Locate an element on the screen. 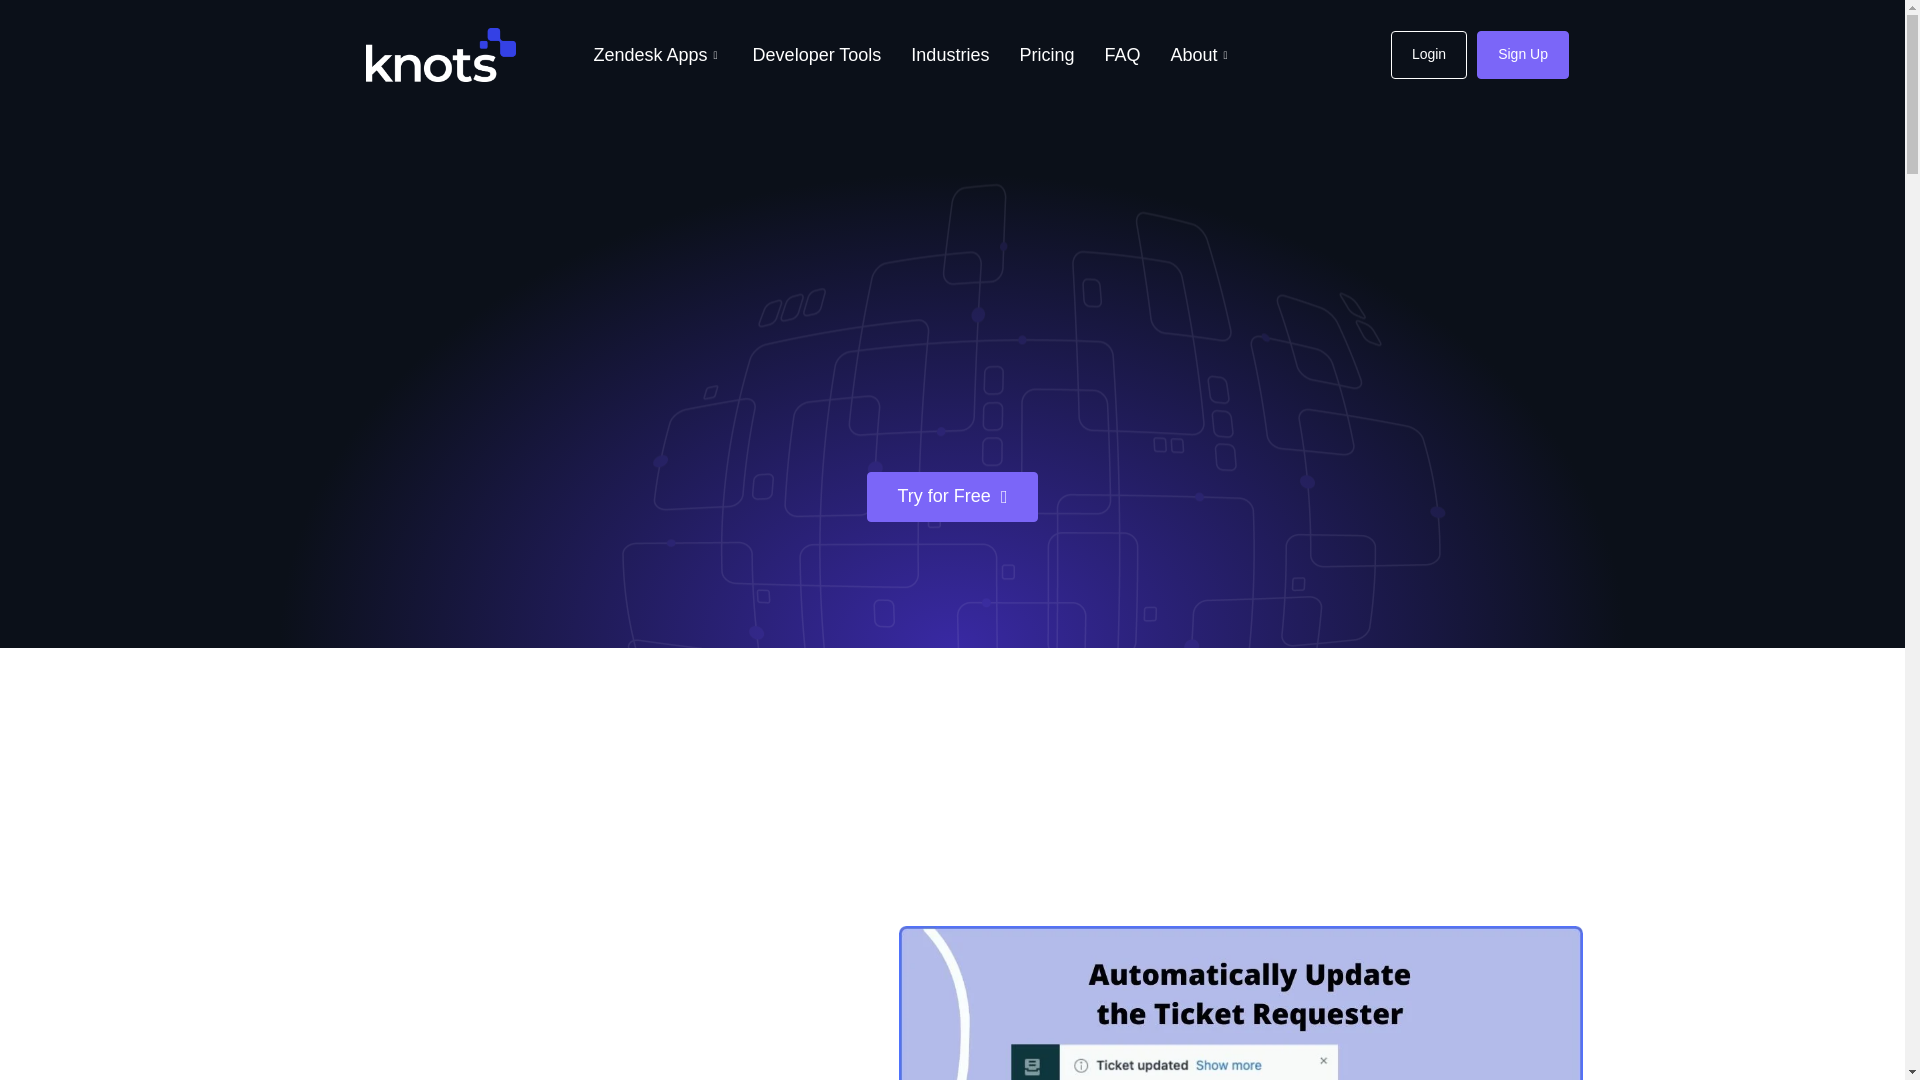  About is located at coordinates (1200, 55).